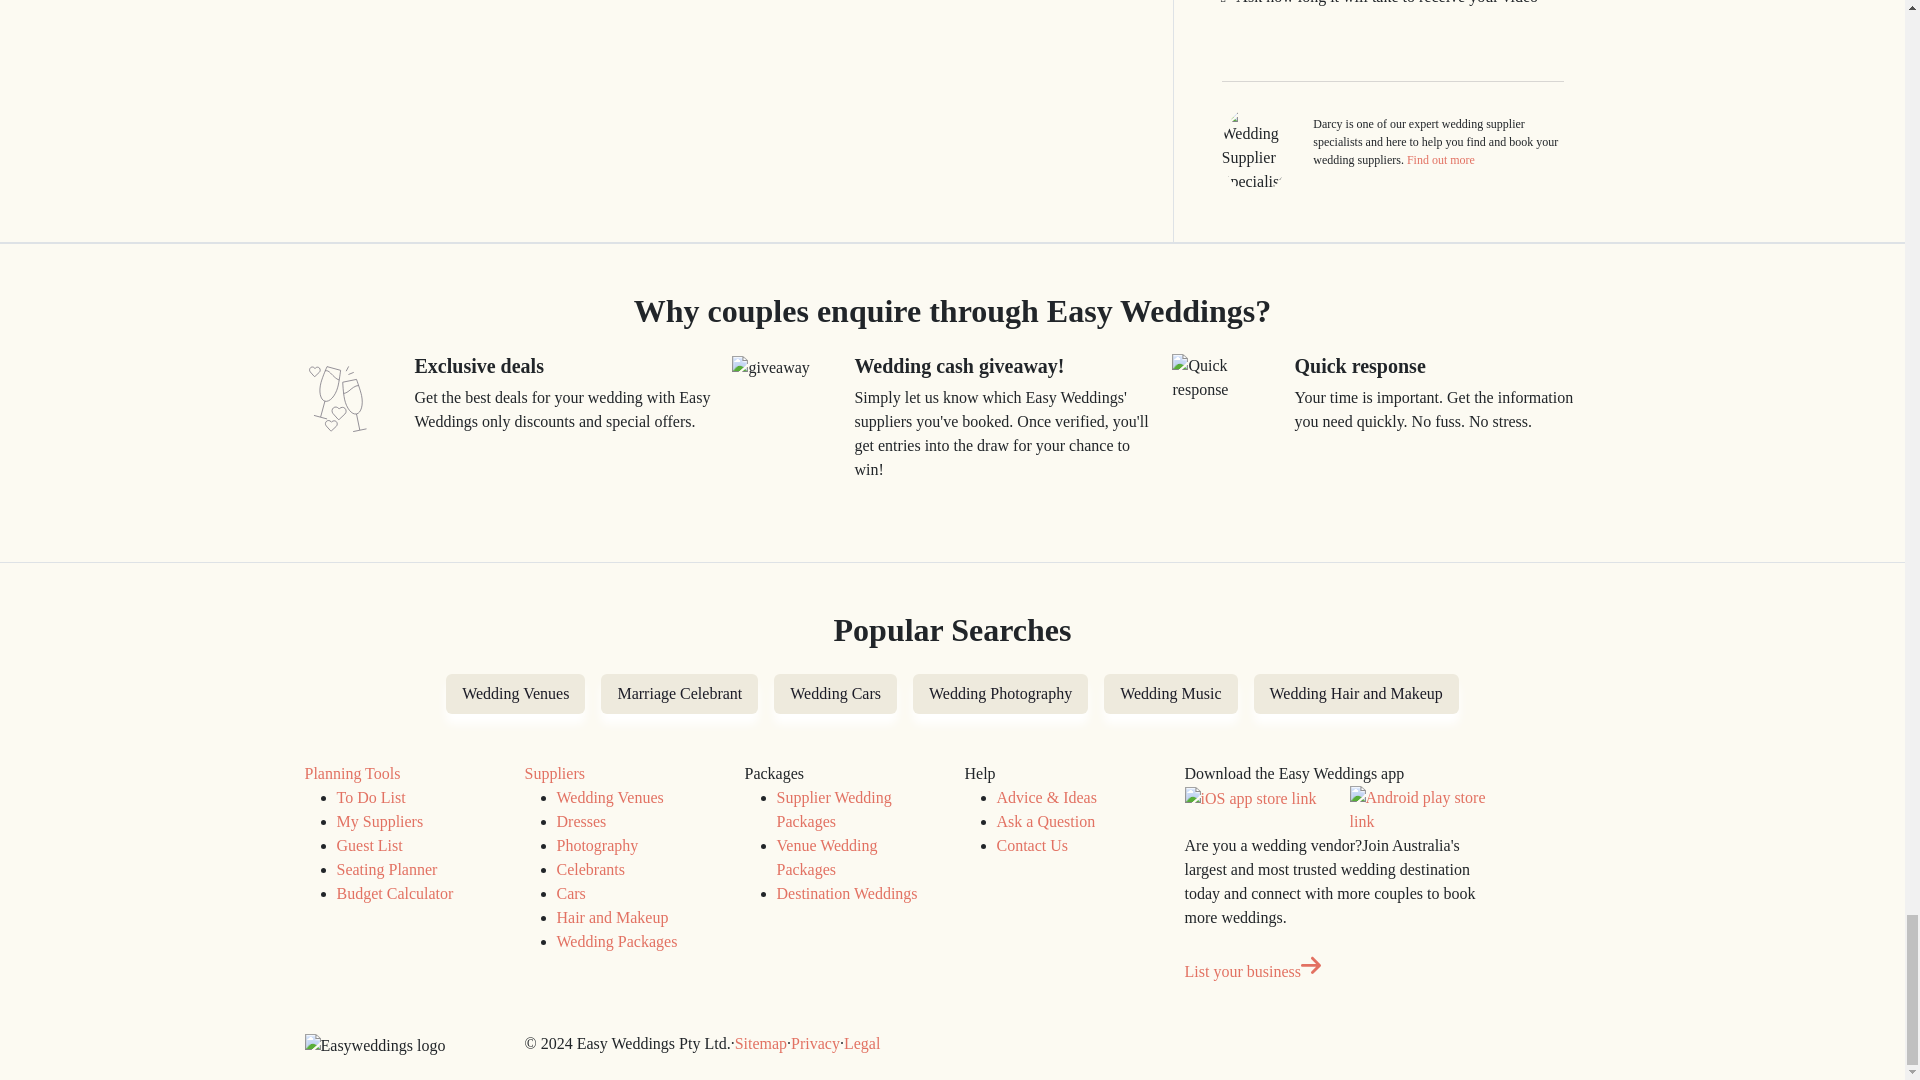  I want to click on Exclusive deals, so click(336, 398).